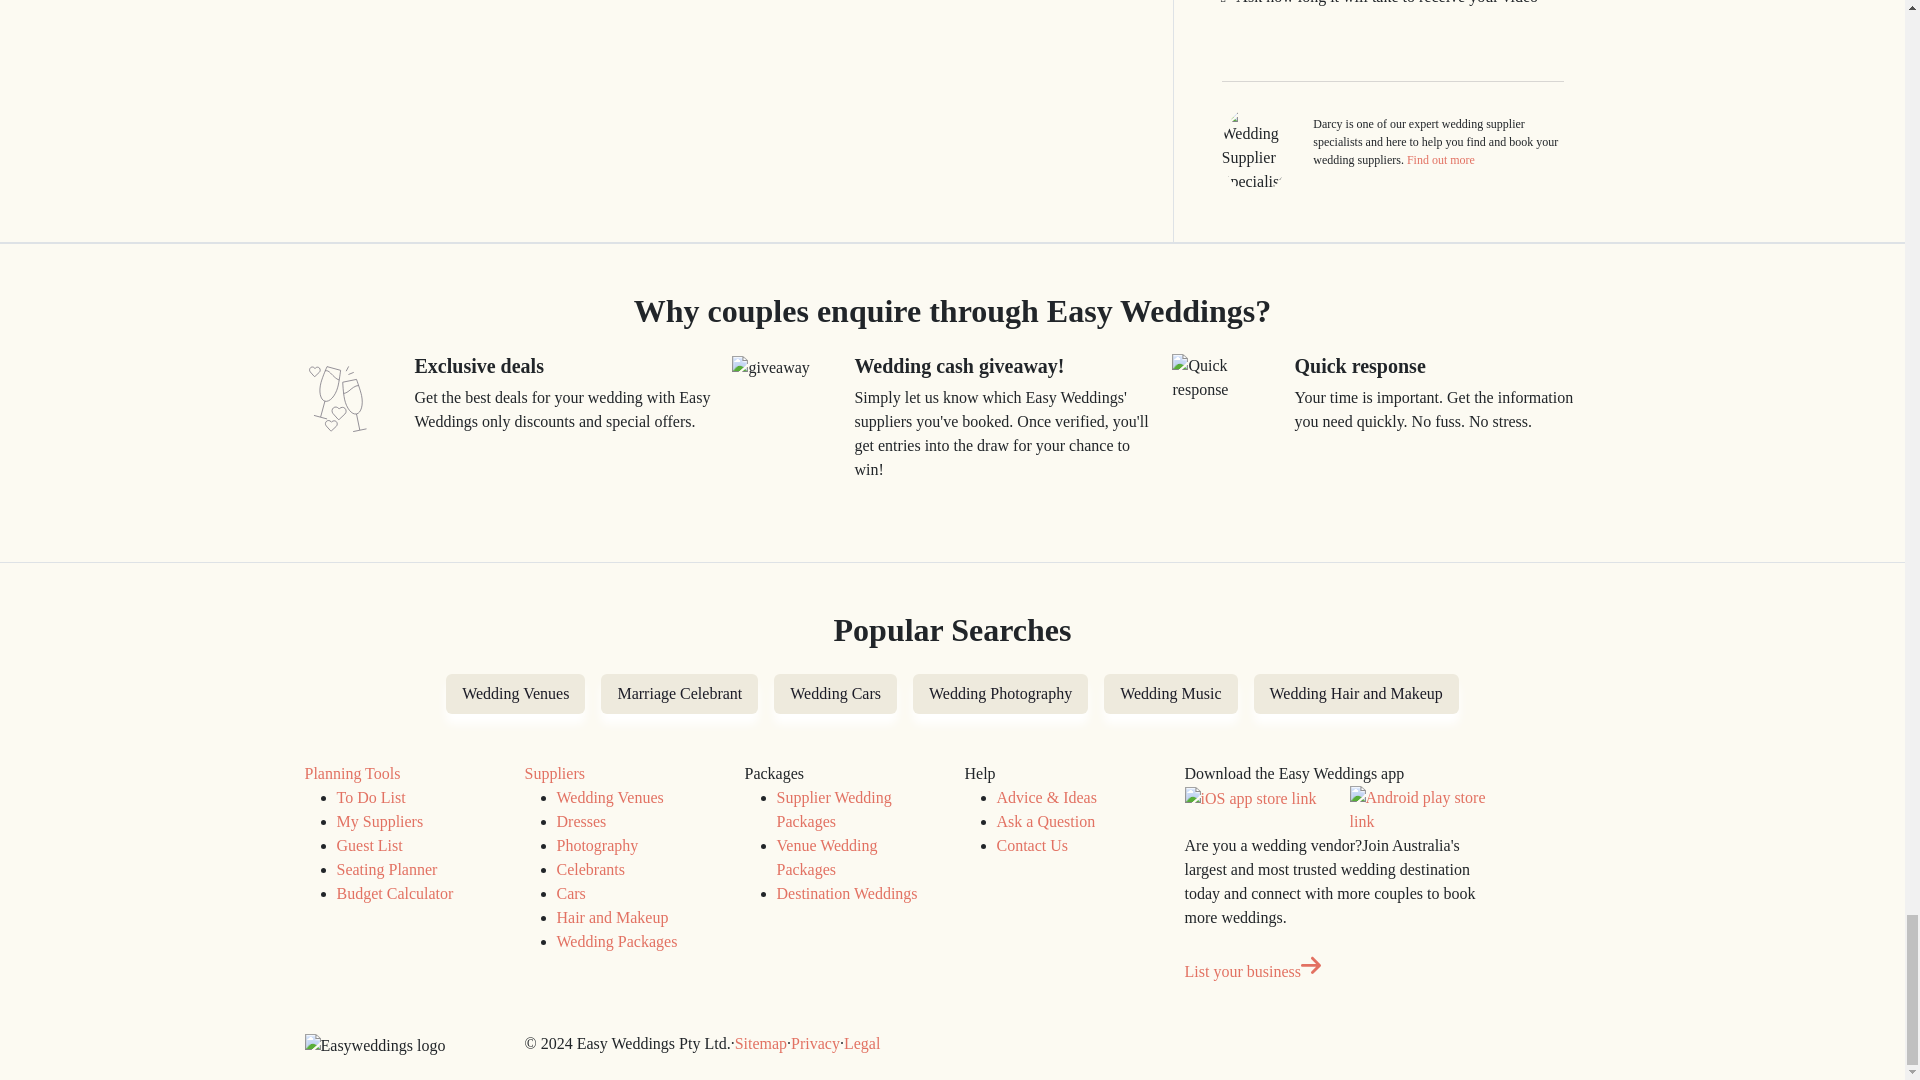  I want to click on Exclusive deals, so click(336, 398).